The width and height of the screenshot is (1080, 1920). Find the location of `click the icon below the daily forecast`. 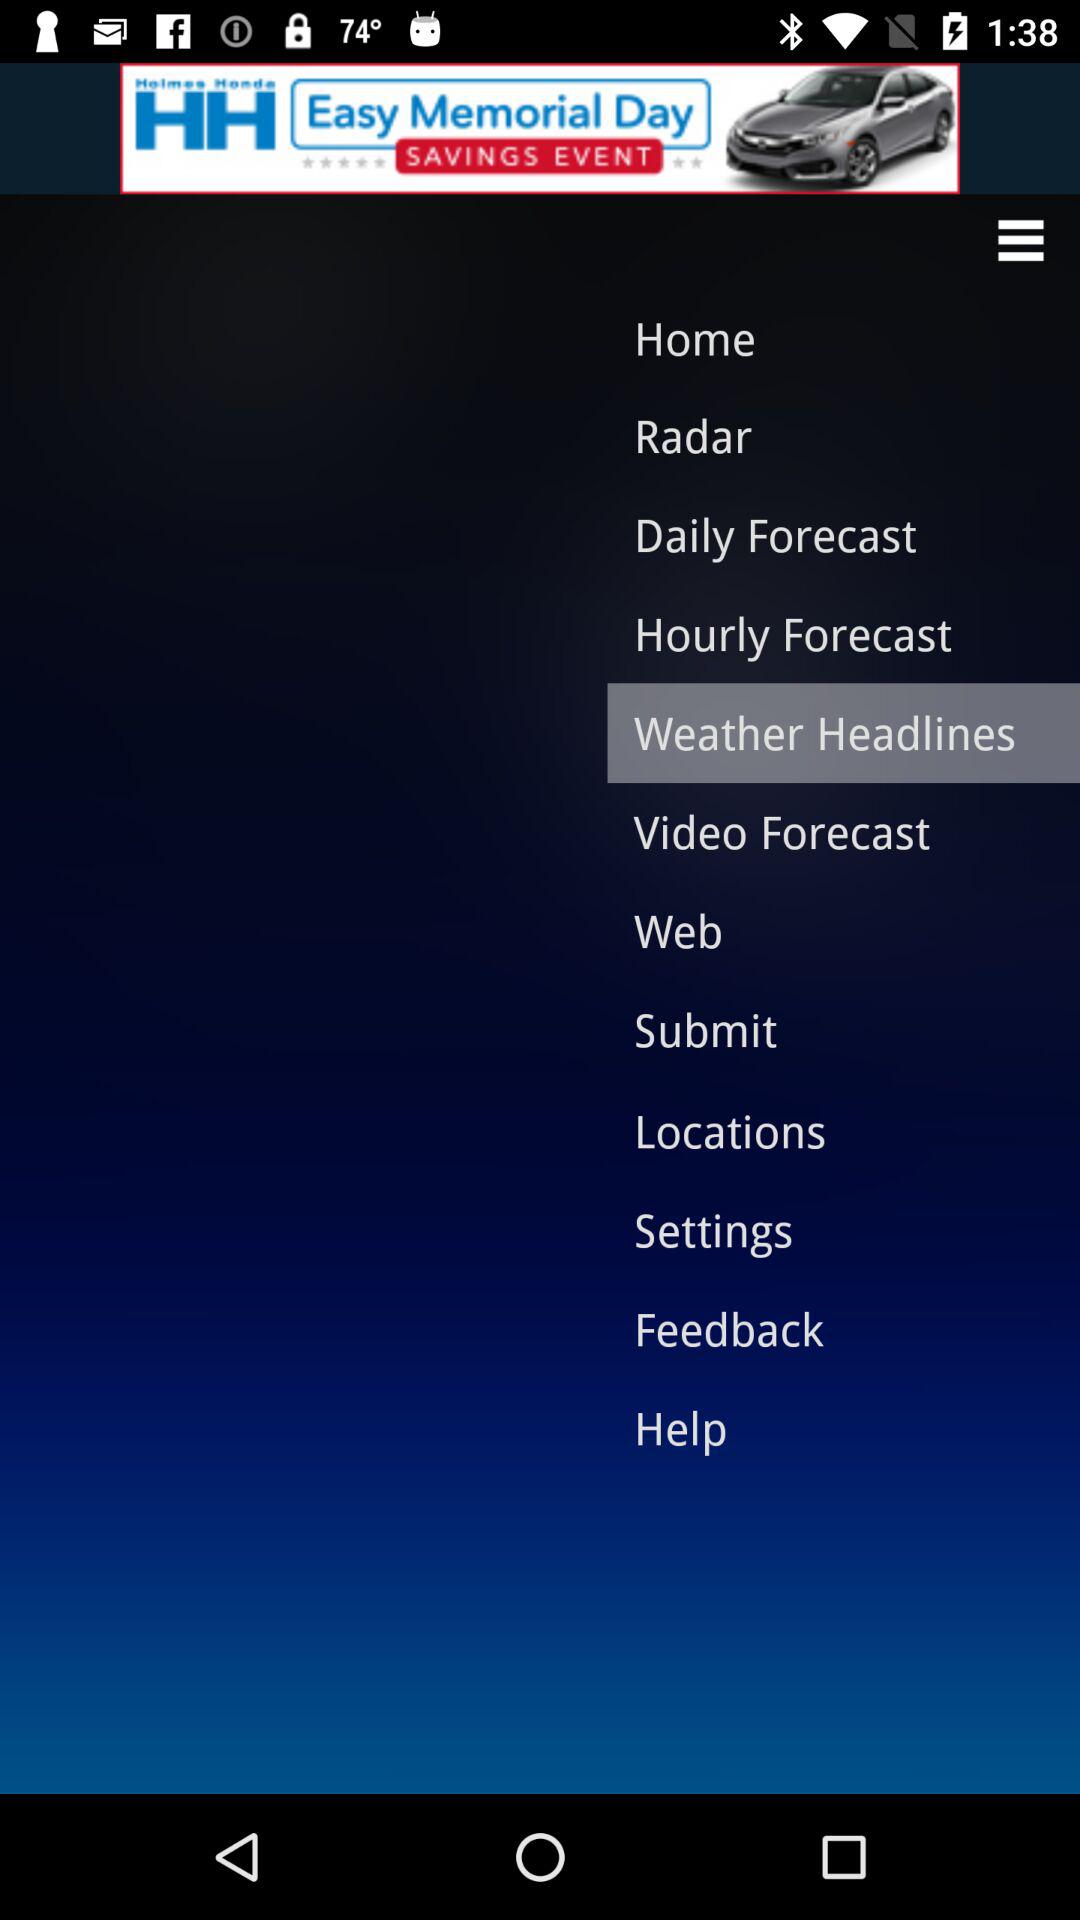

click the icon below the daily forecast is located at coordinates (828, 633).